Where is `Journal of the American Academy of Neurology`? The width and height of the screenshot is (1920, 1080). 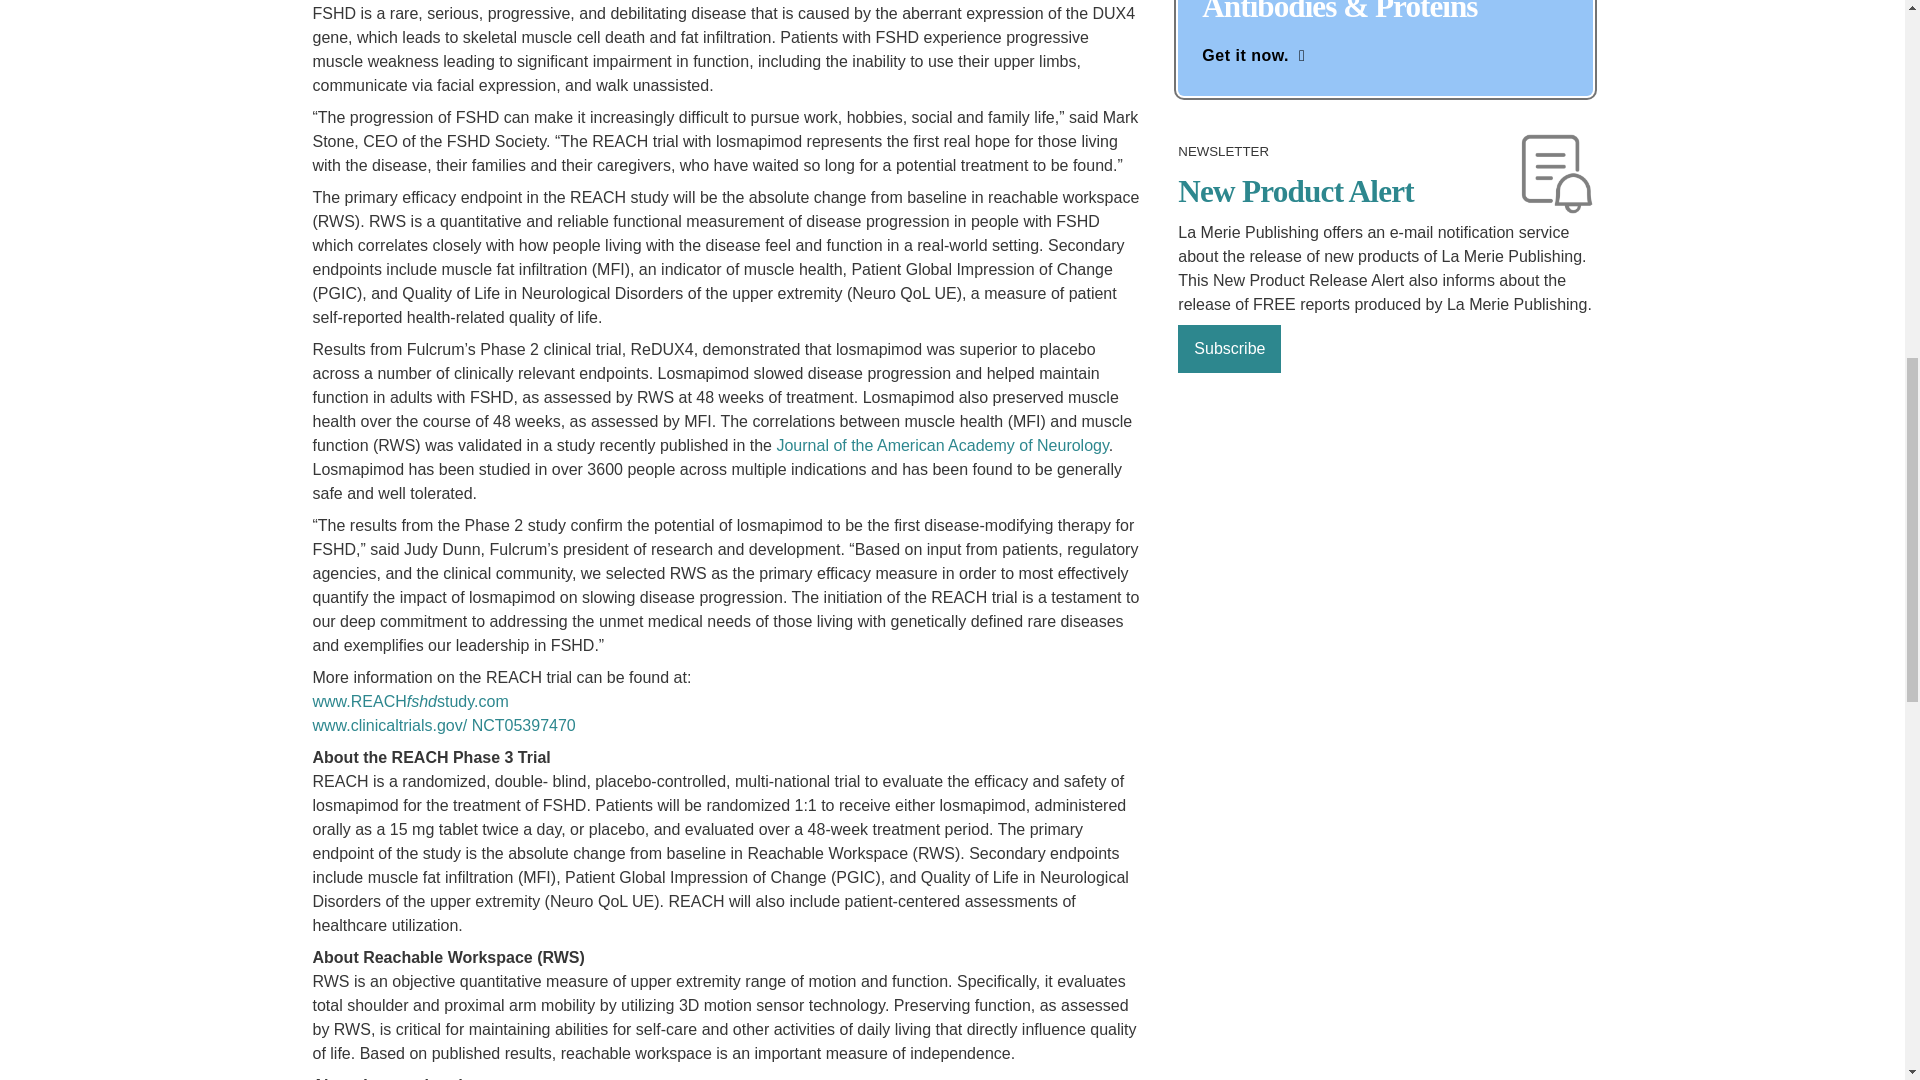 Journal of the American Academy of Neurology is located at coordinates (941, 445).